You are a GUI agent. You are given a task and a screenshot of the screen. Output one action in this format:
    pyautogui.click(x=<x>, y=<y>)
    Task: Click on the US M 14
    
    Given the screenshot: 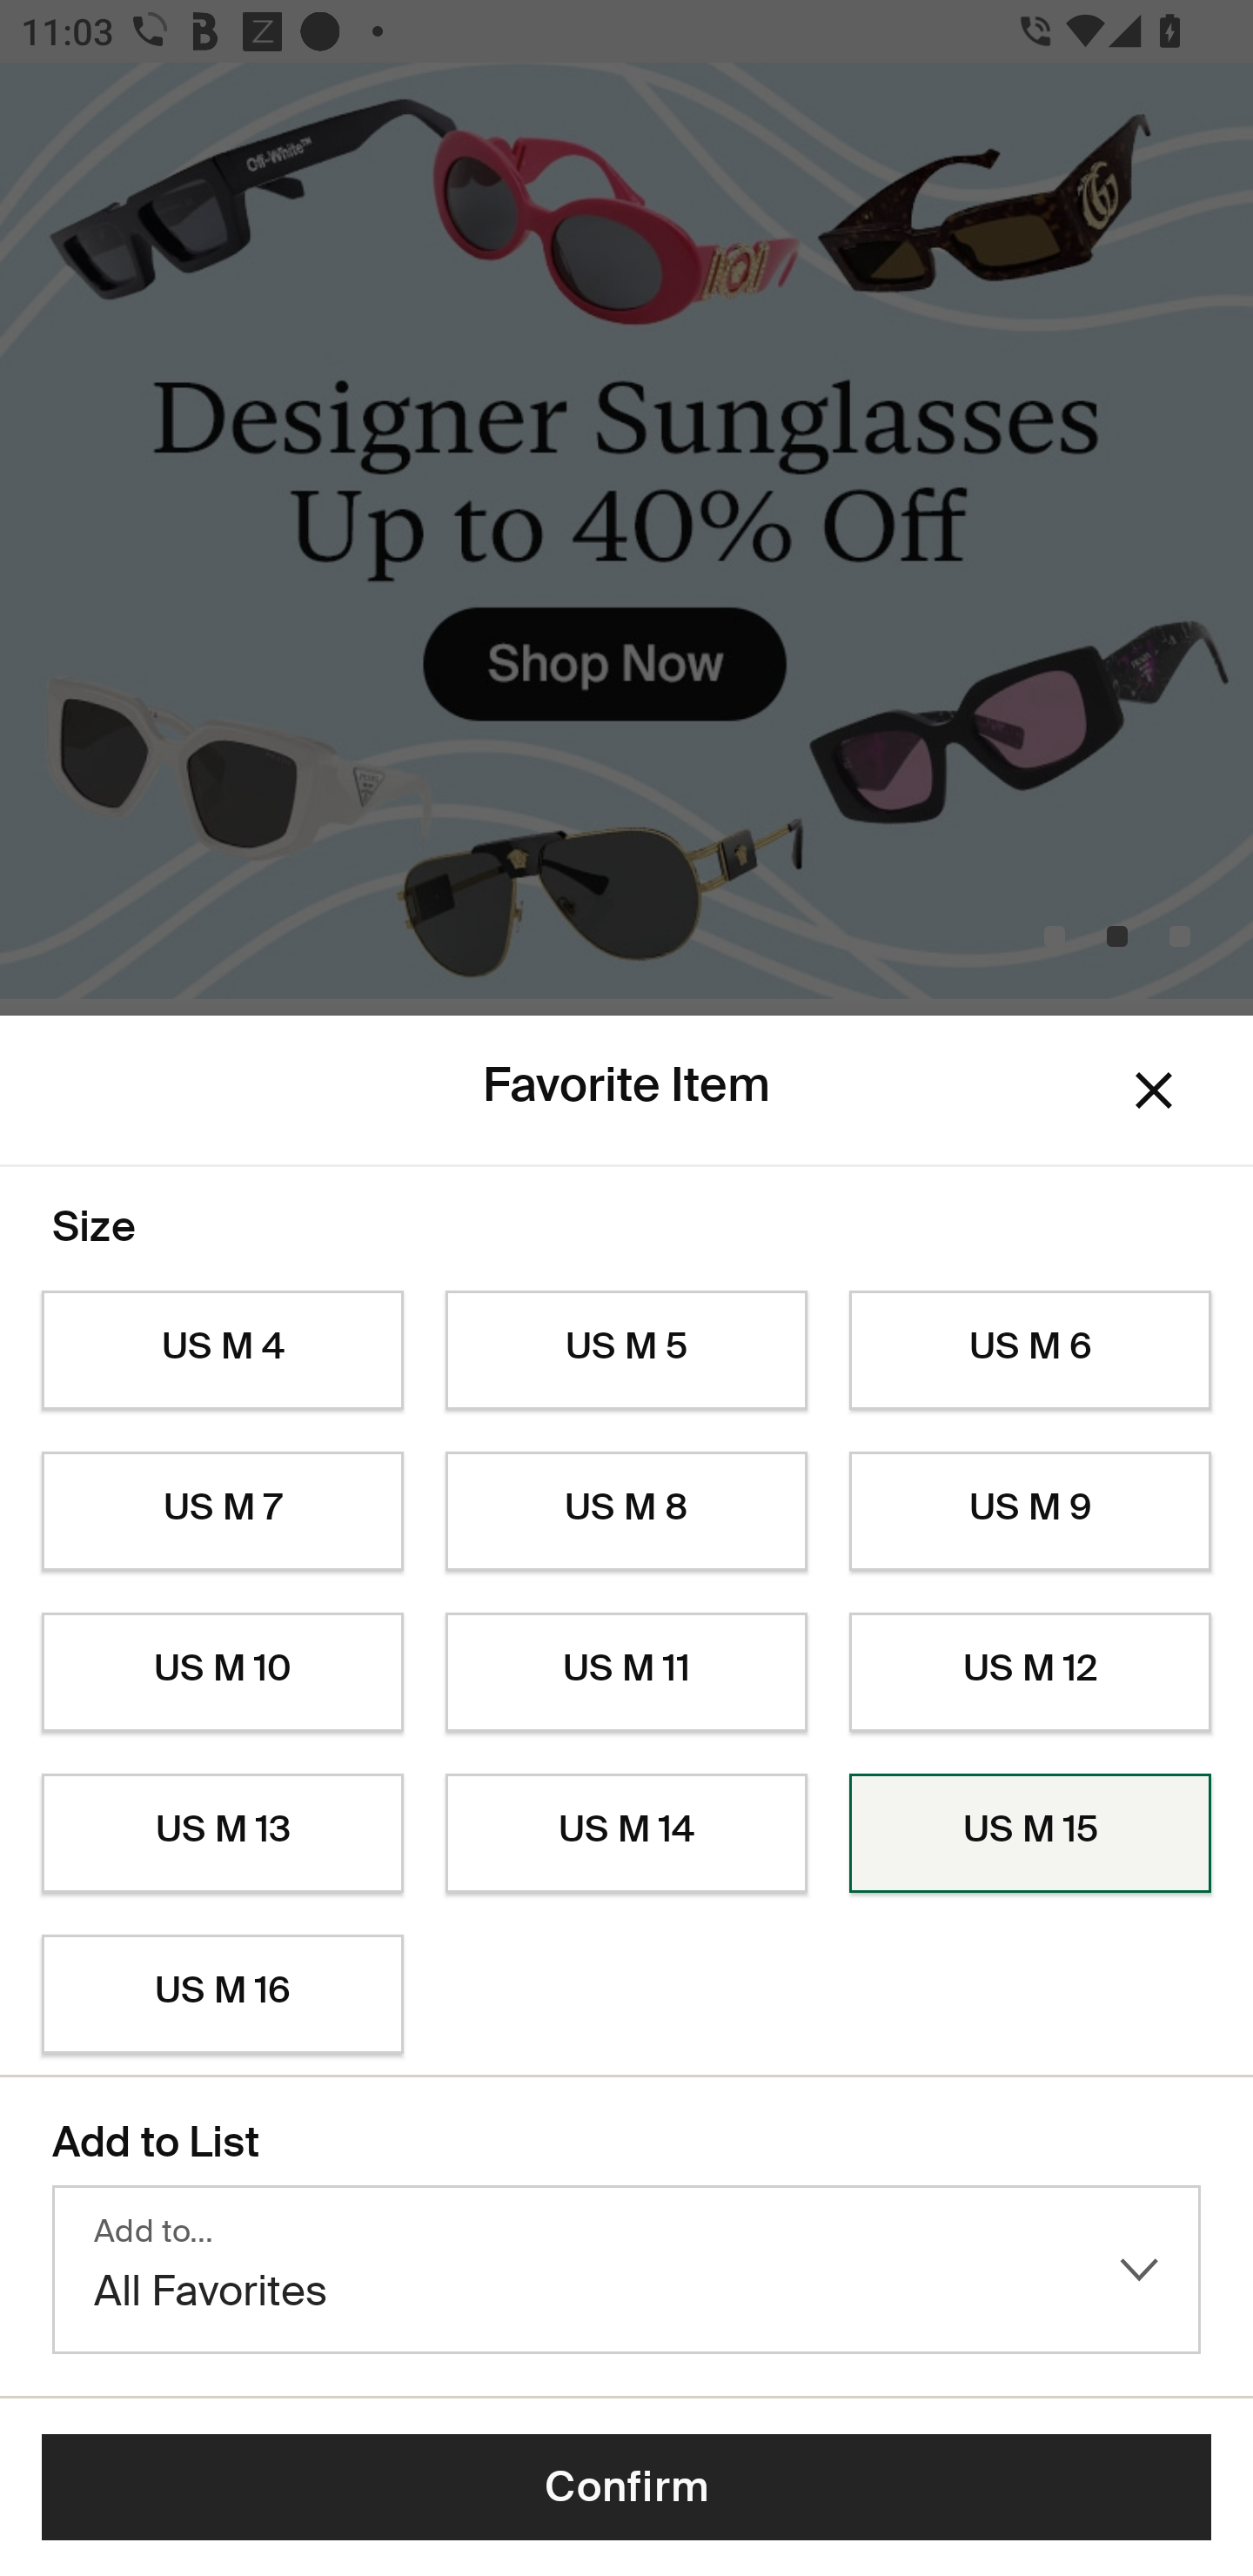 What is the action you would take?
    pyautogui.click(x=626, y=1834)
    